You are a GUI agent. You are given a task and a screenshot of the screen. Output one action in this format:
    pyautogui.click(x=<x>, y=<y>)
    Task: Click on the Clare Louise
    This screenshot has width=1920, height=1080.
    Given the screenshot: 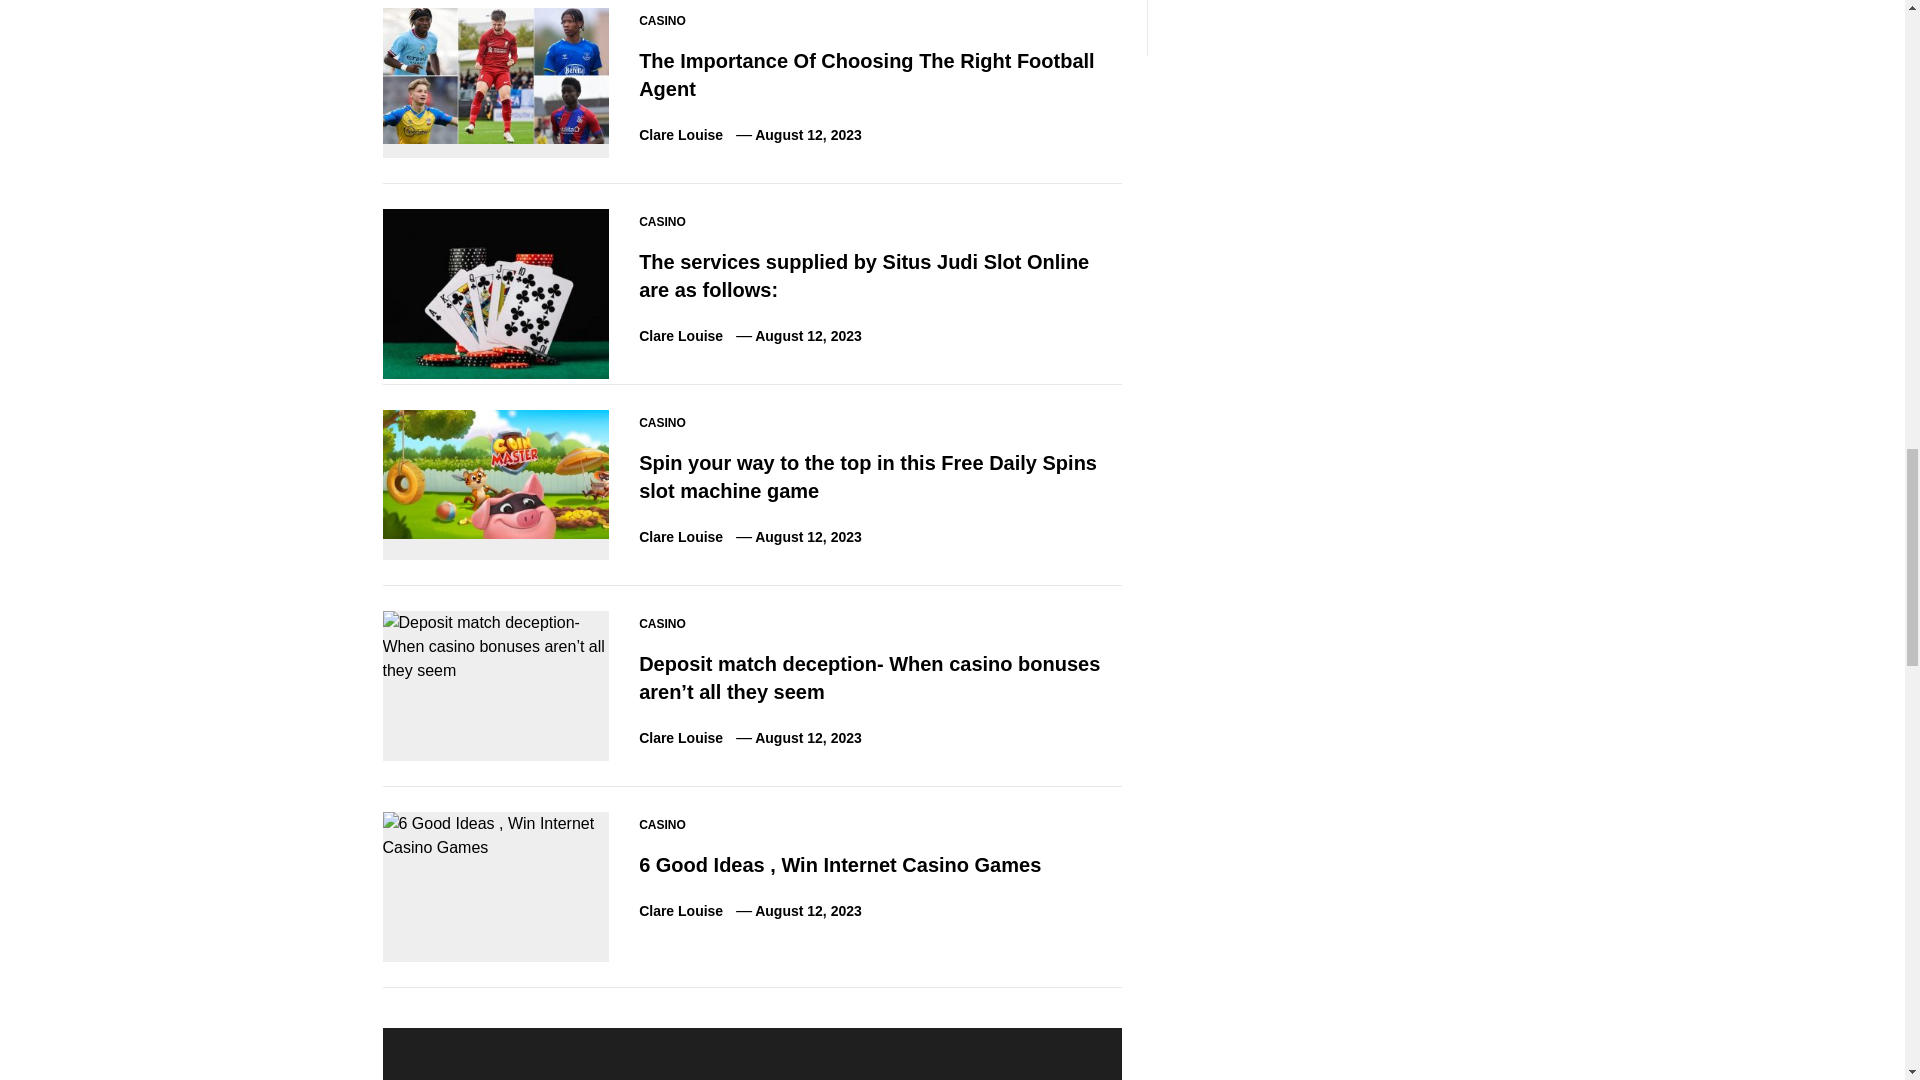 What is the action you would take?
    pyautogui.click(x=681, y=336)
    